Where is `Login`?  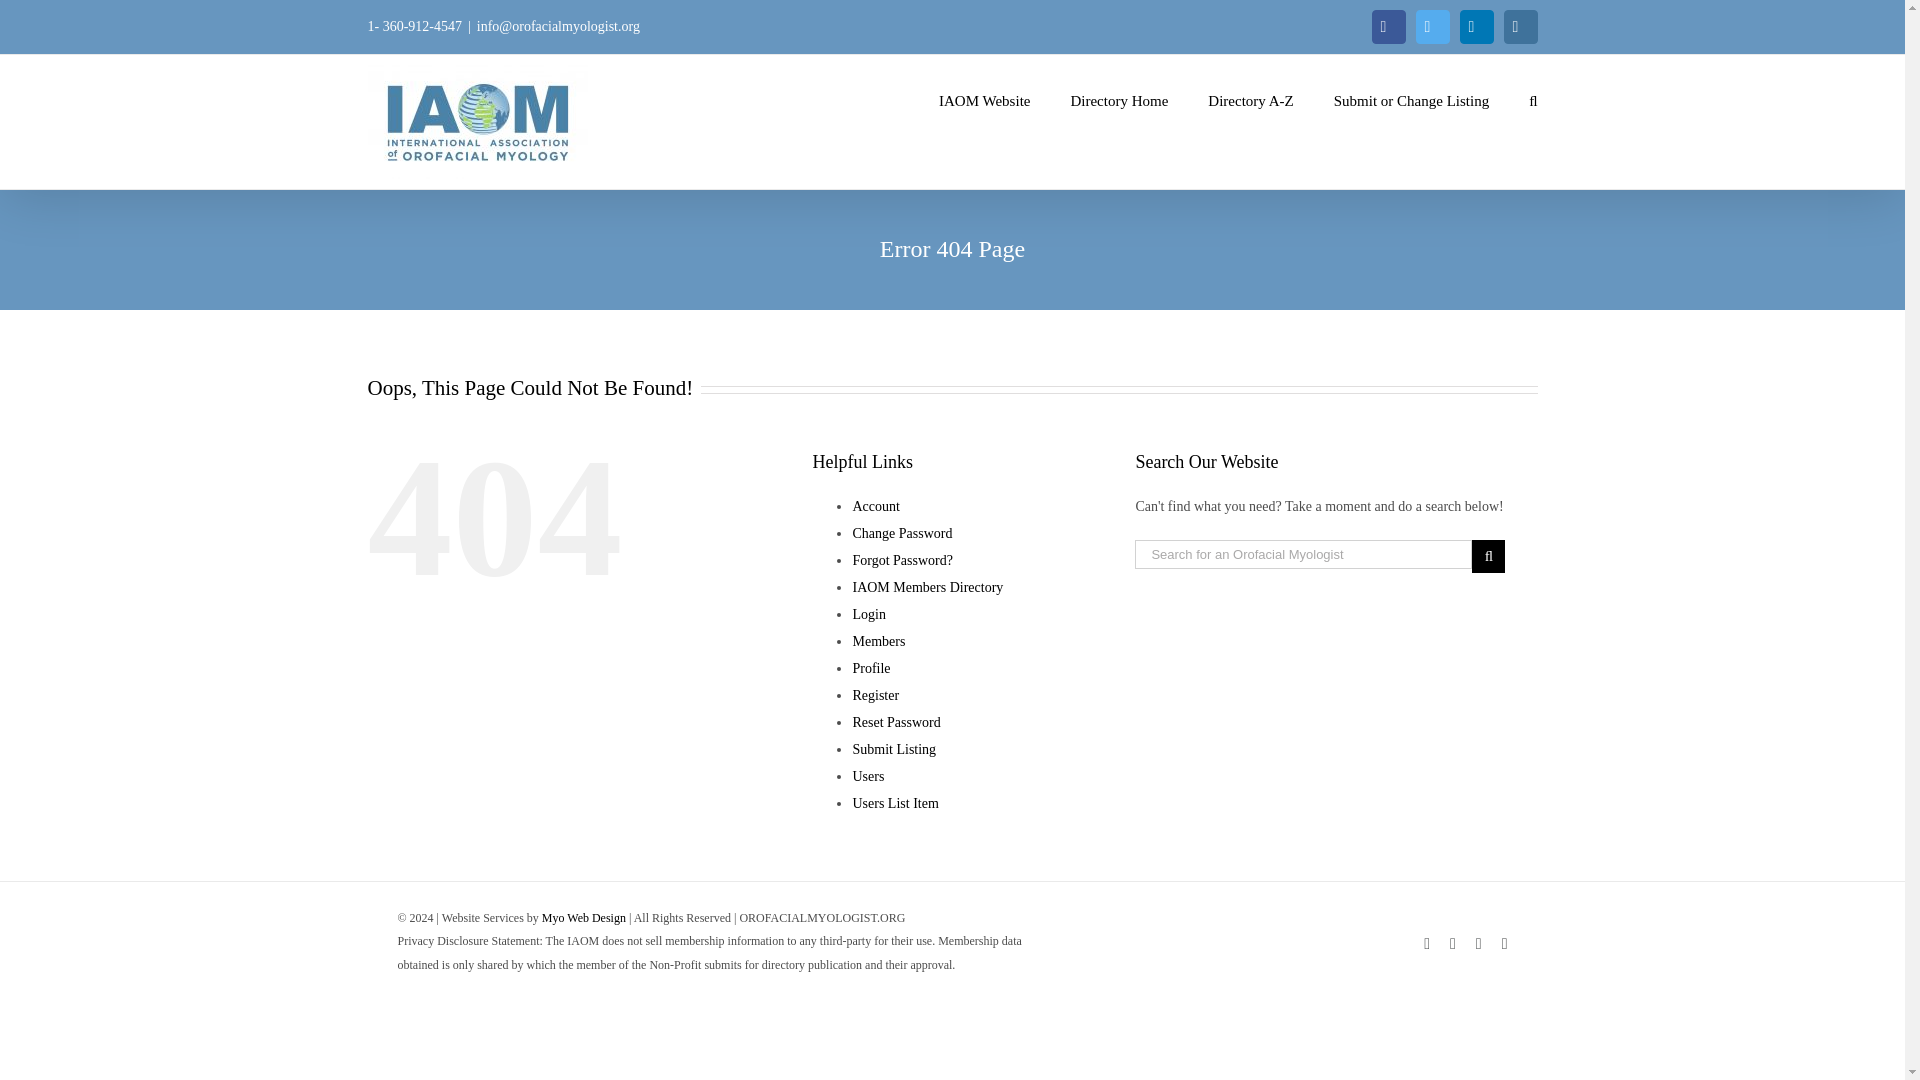 Login is located at coordinates (868, 614).